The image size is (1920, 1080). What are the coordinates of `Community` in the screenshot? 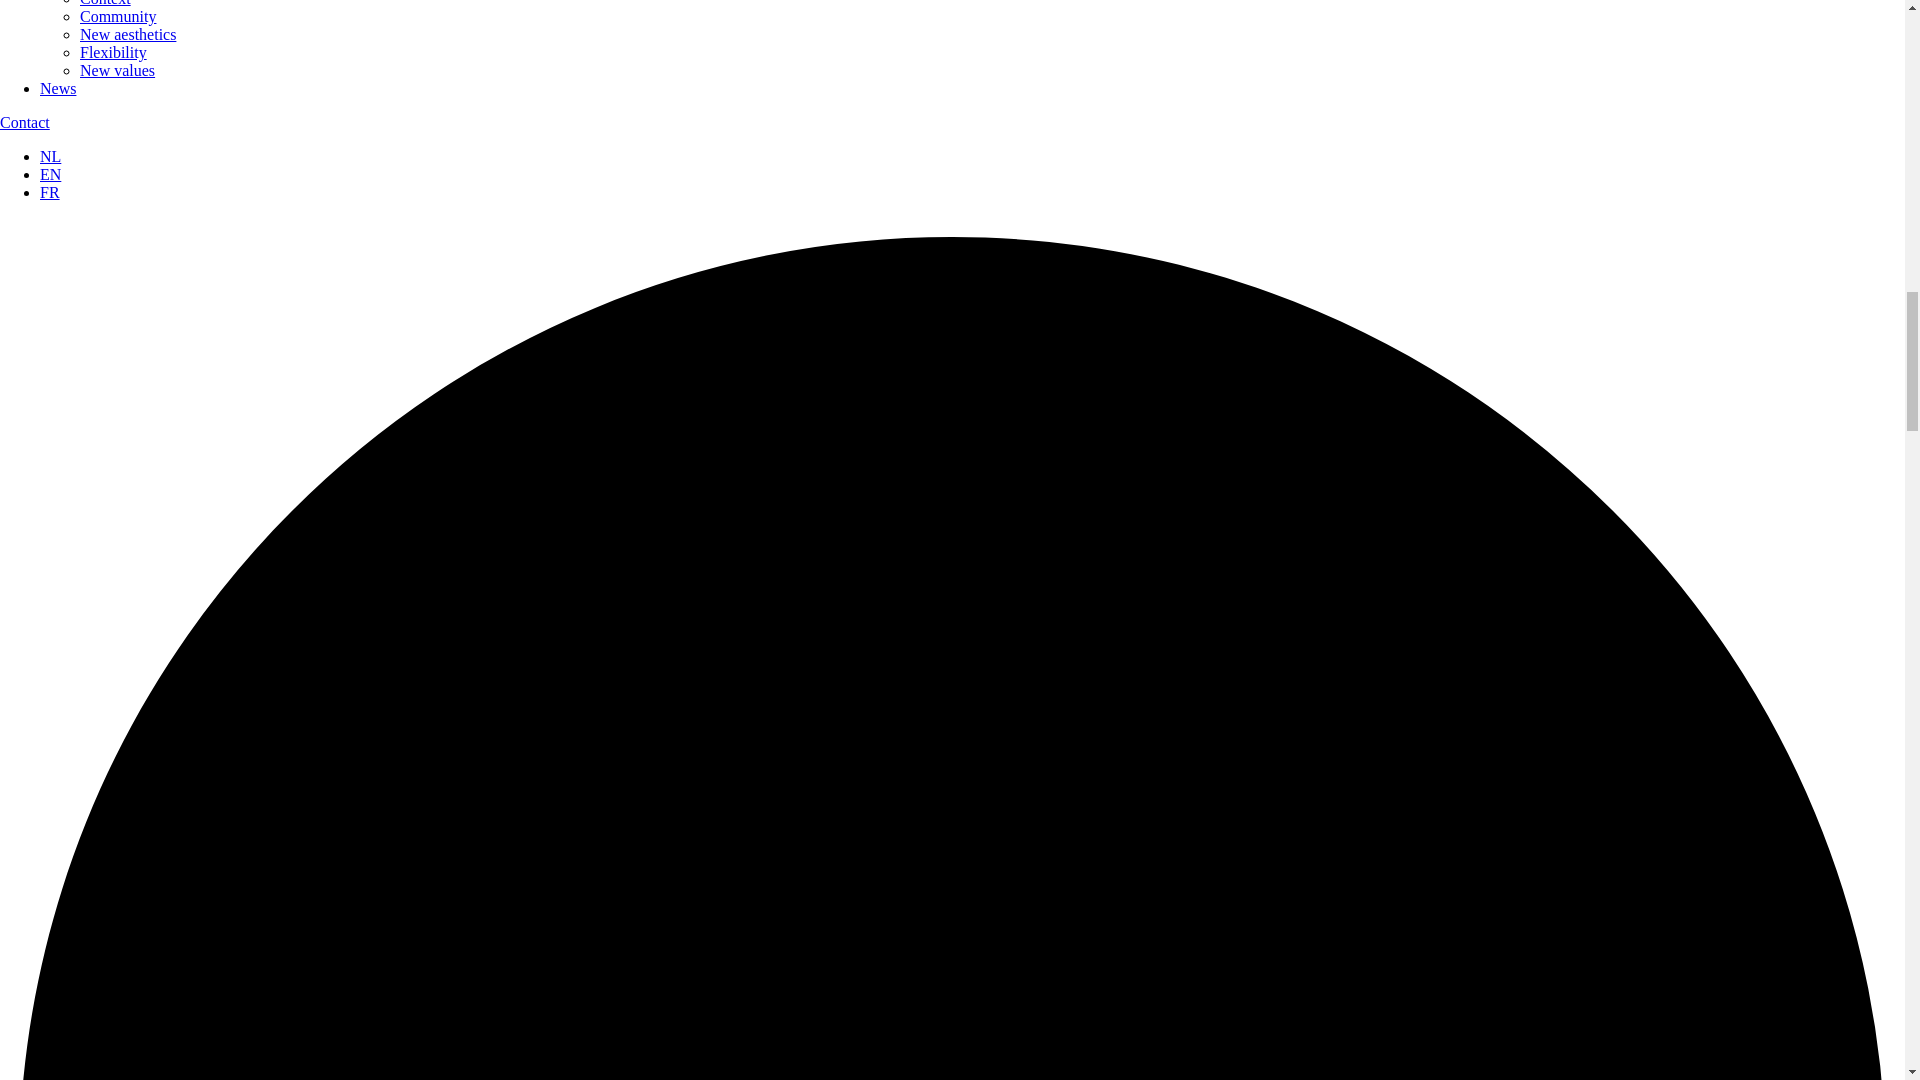 It's located at (118, 16).